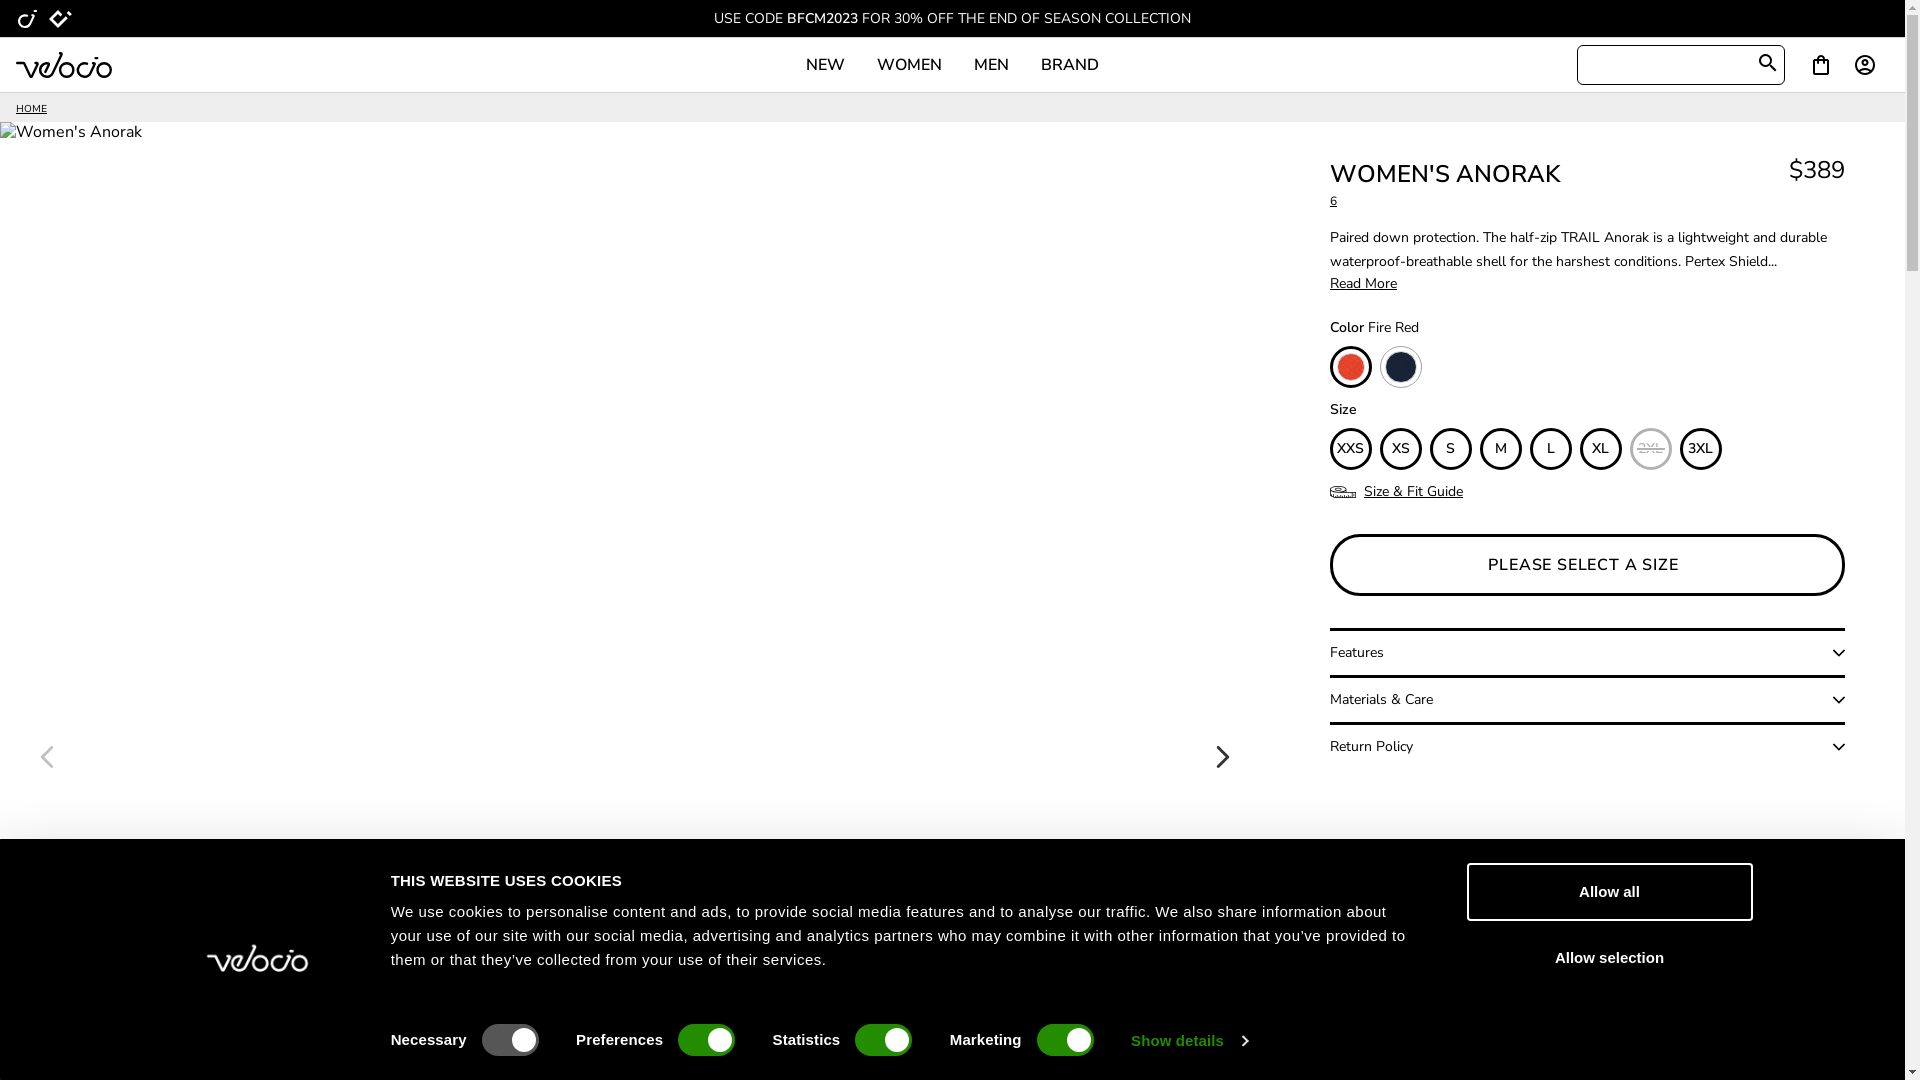 Image resolution: width=1920 pixels, height=1080 pixels. Describe the element at coordinates (1364, 284) in the screenshot. I see `Read More` at that location.